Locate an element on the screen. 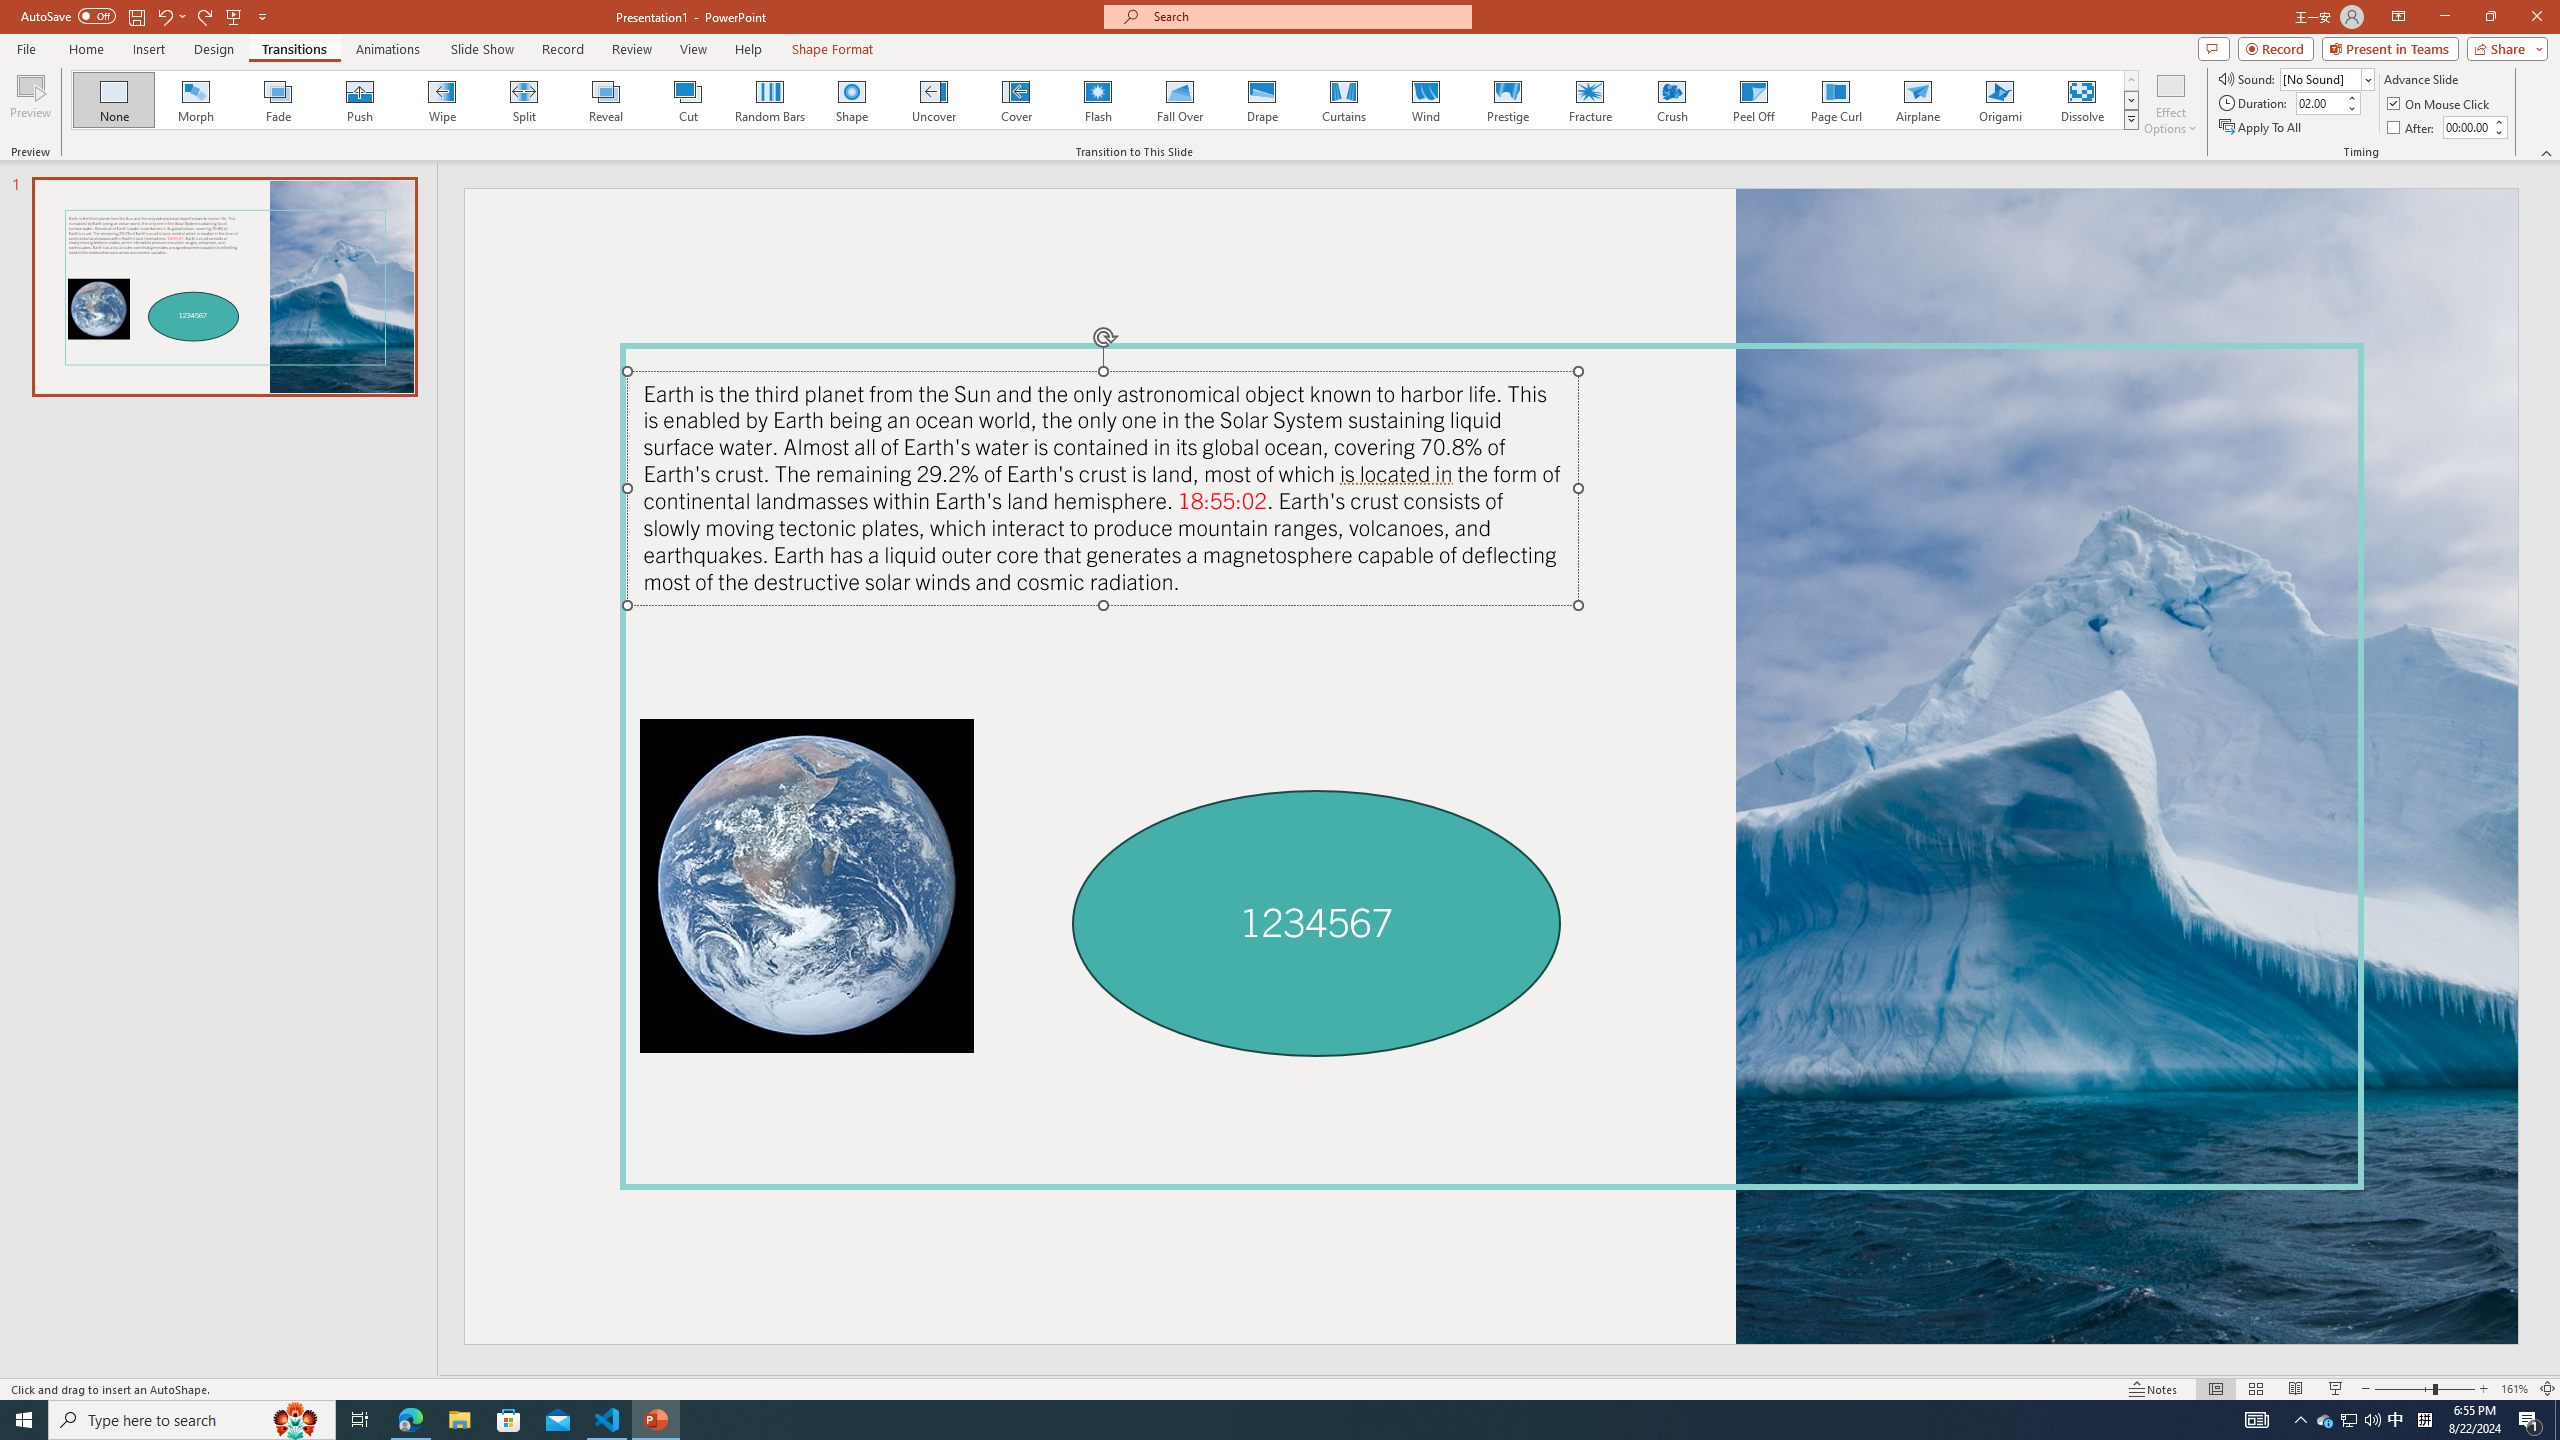 The height and width of the screenshot is (1440, 2560). None is located at coordinates (115, 100).